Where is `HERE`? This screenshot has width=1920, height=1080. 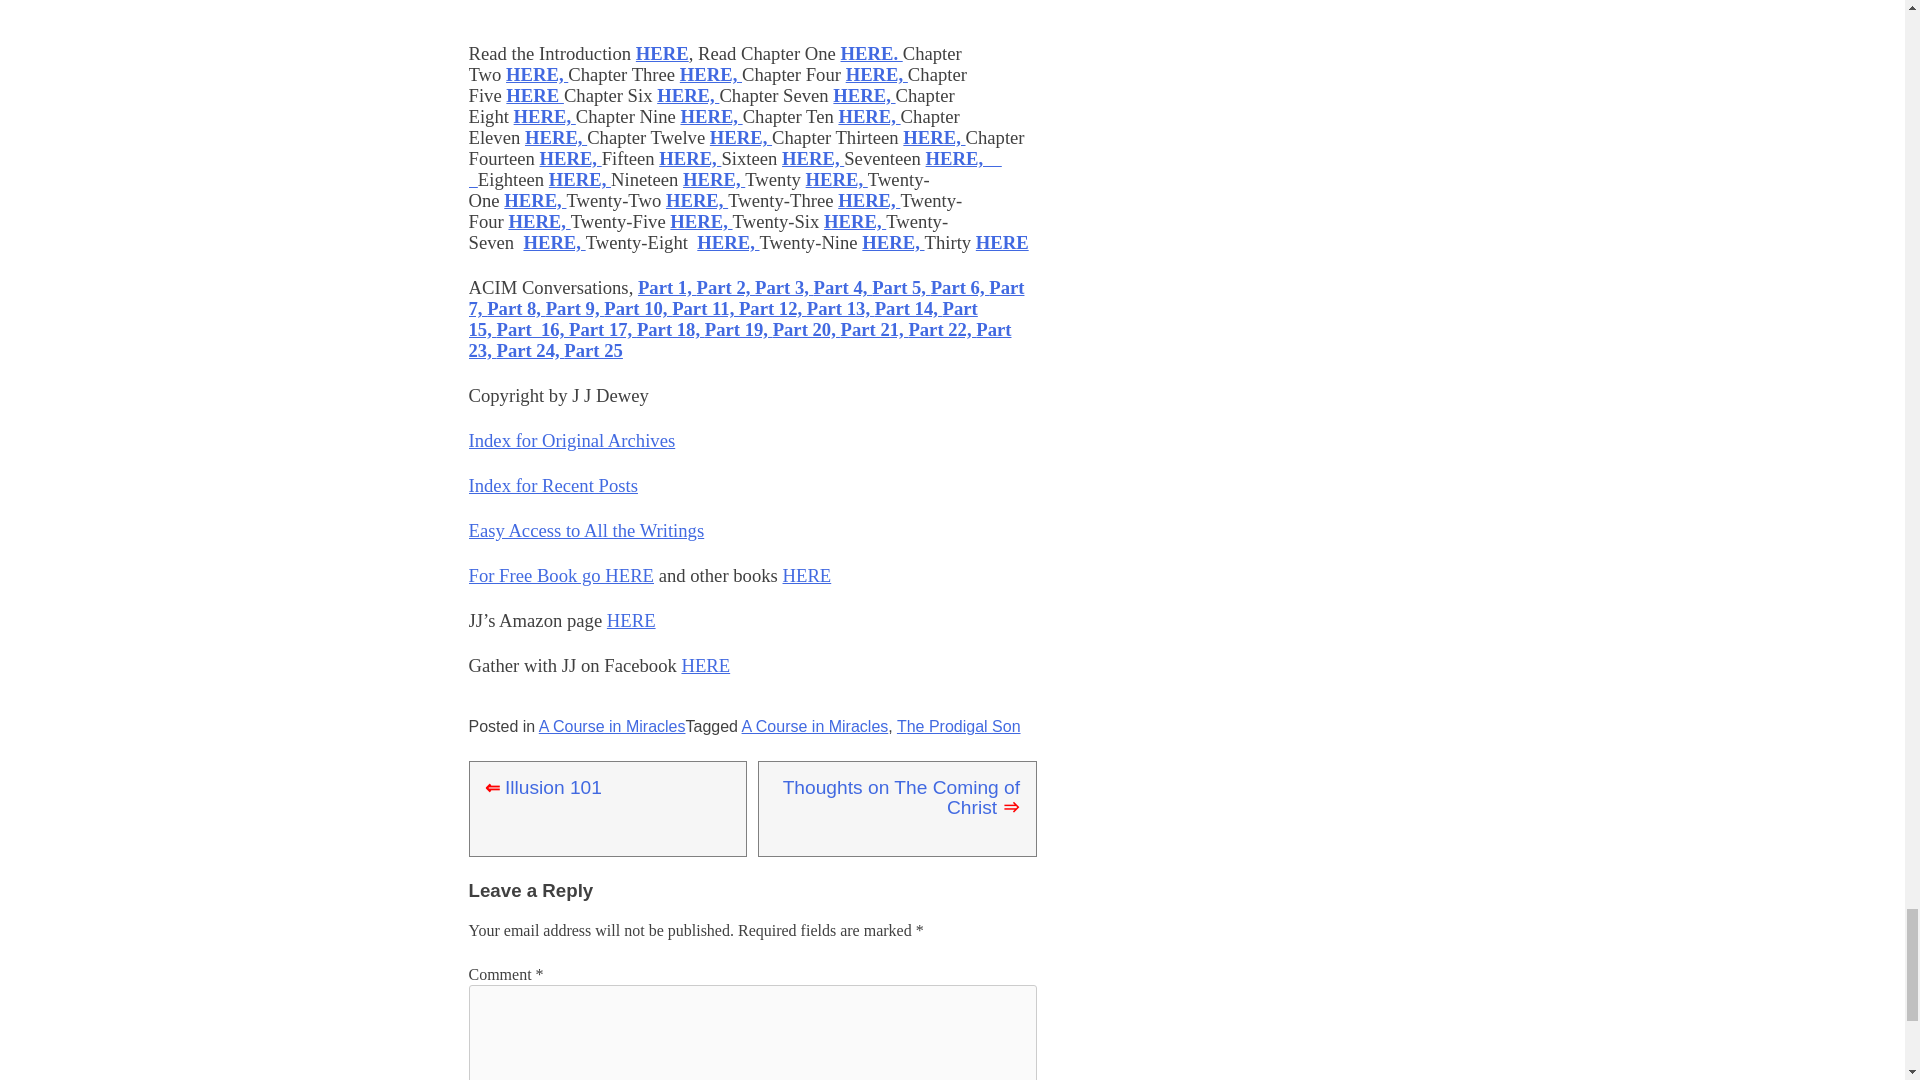 HERE is located at coordinates (662, 53).